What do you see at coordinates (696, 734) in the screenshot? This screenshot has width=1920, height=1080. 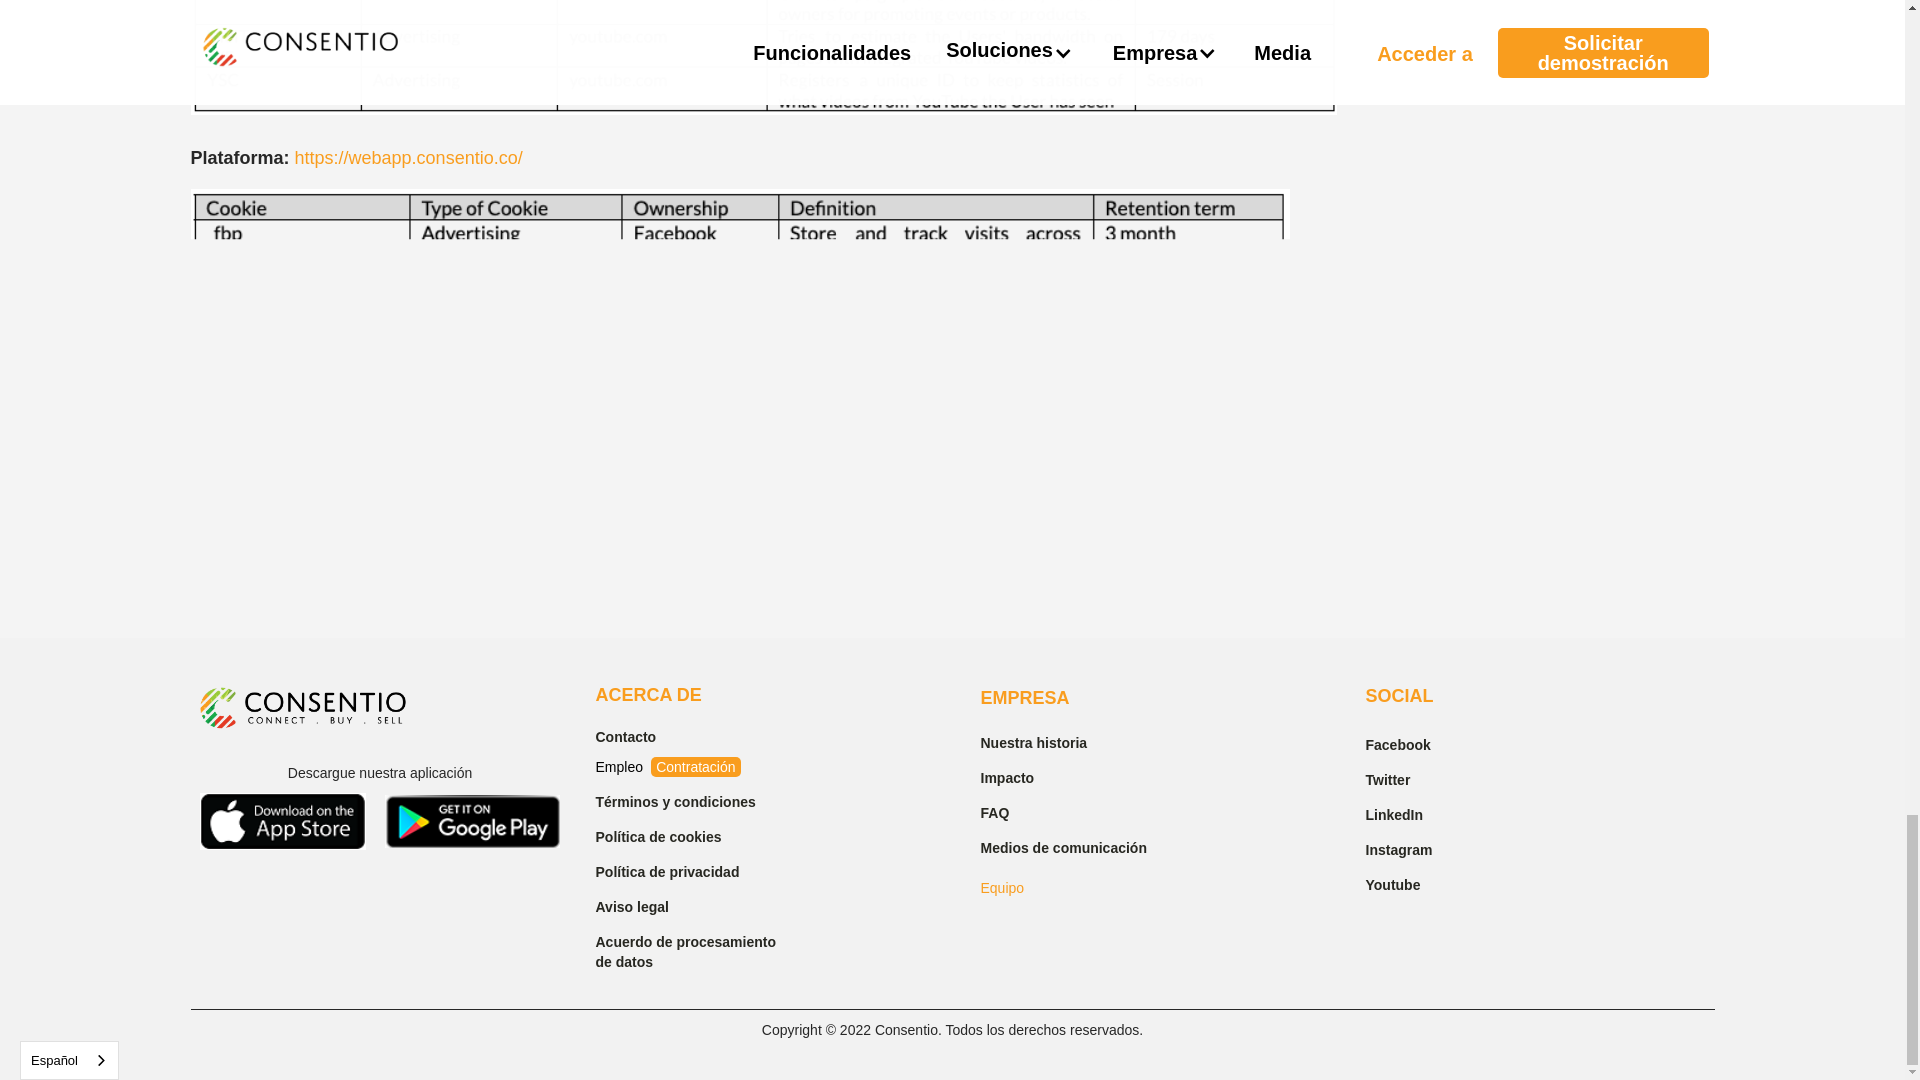 I see `Contacto` at bounding box center [696, 734].